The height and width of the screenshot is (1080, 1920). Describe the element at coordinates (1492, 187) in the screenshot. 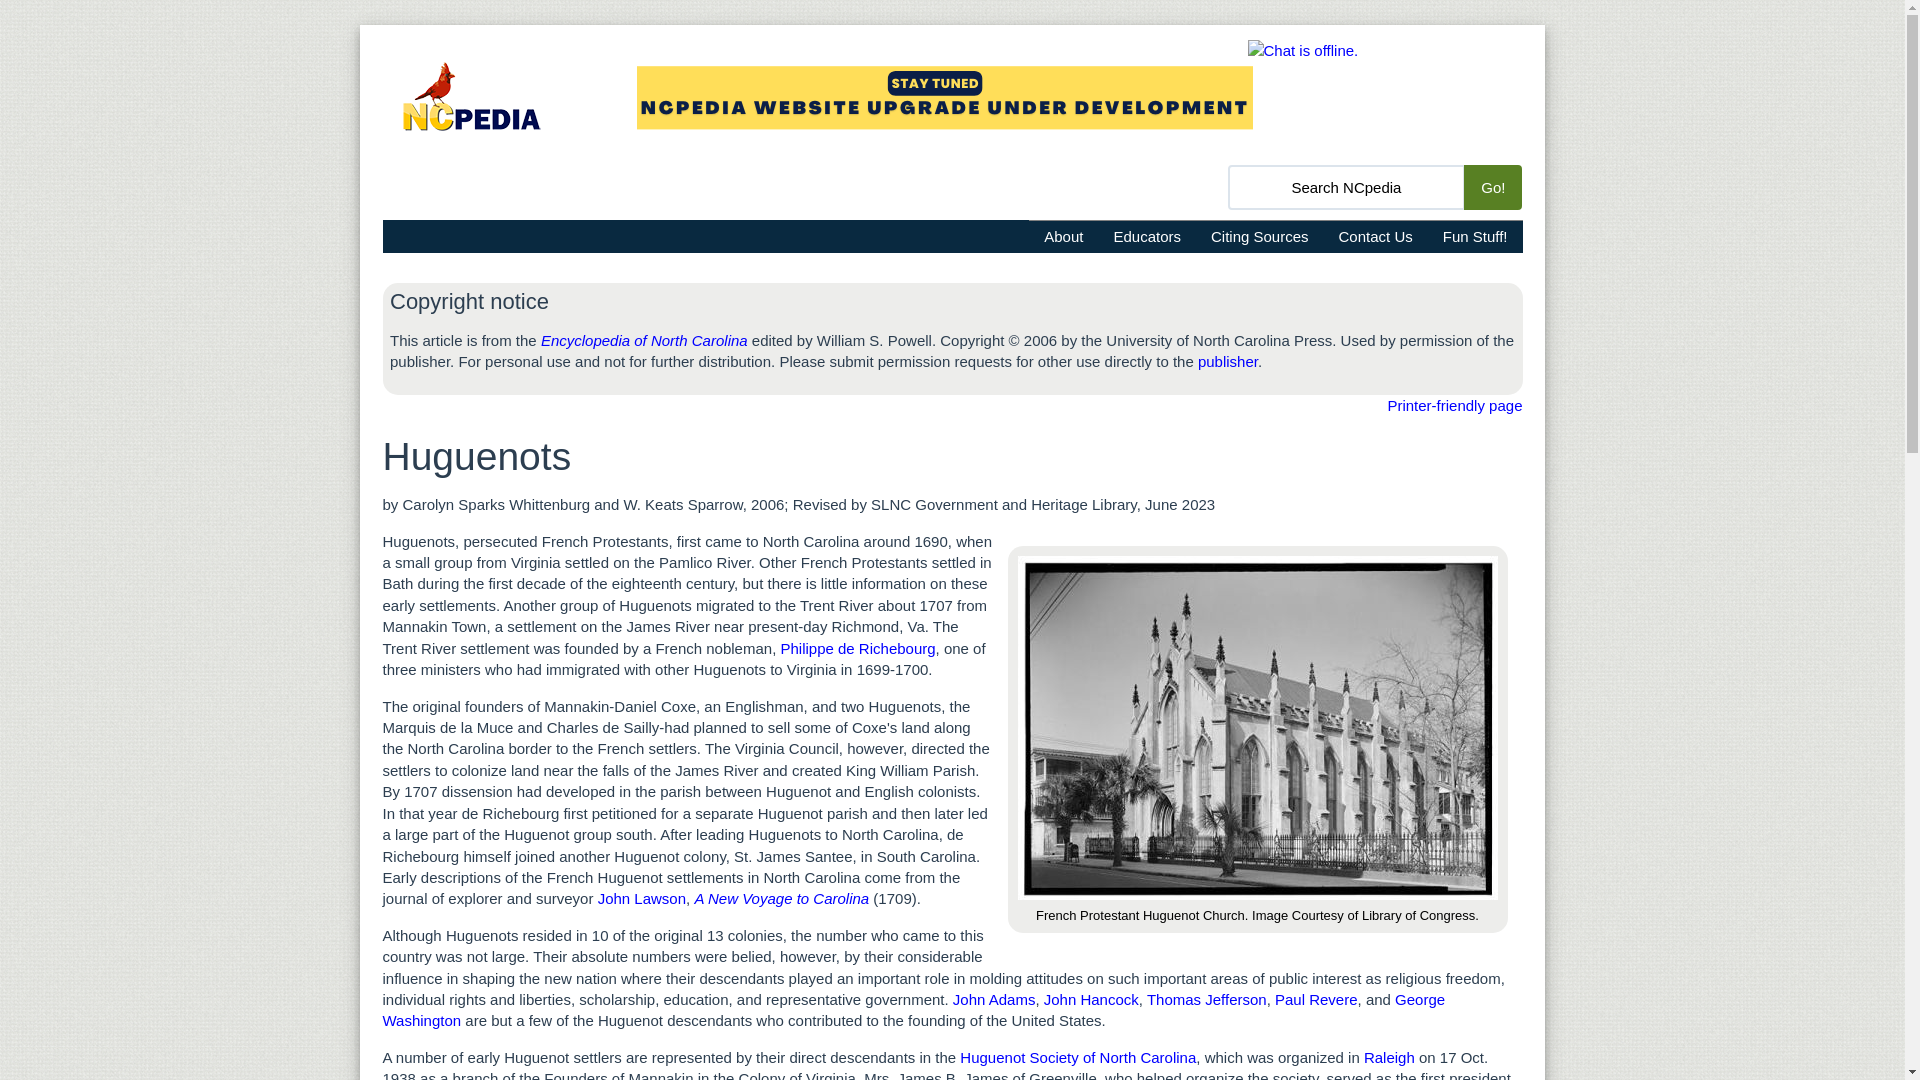

I see `Go!` at that location.